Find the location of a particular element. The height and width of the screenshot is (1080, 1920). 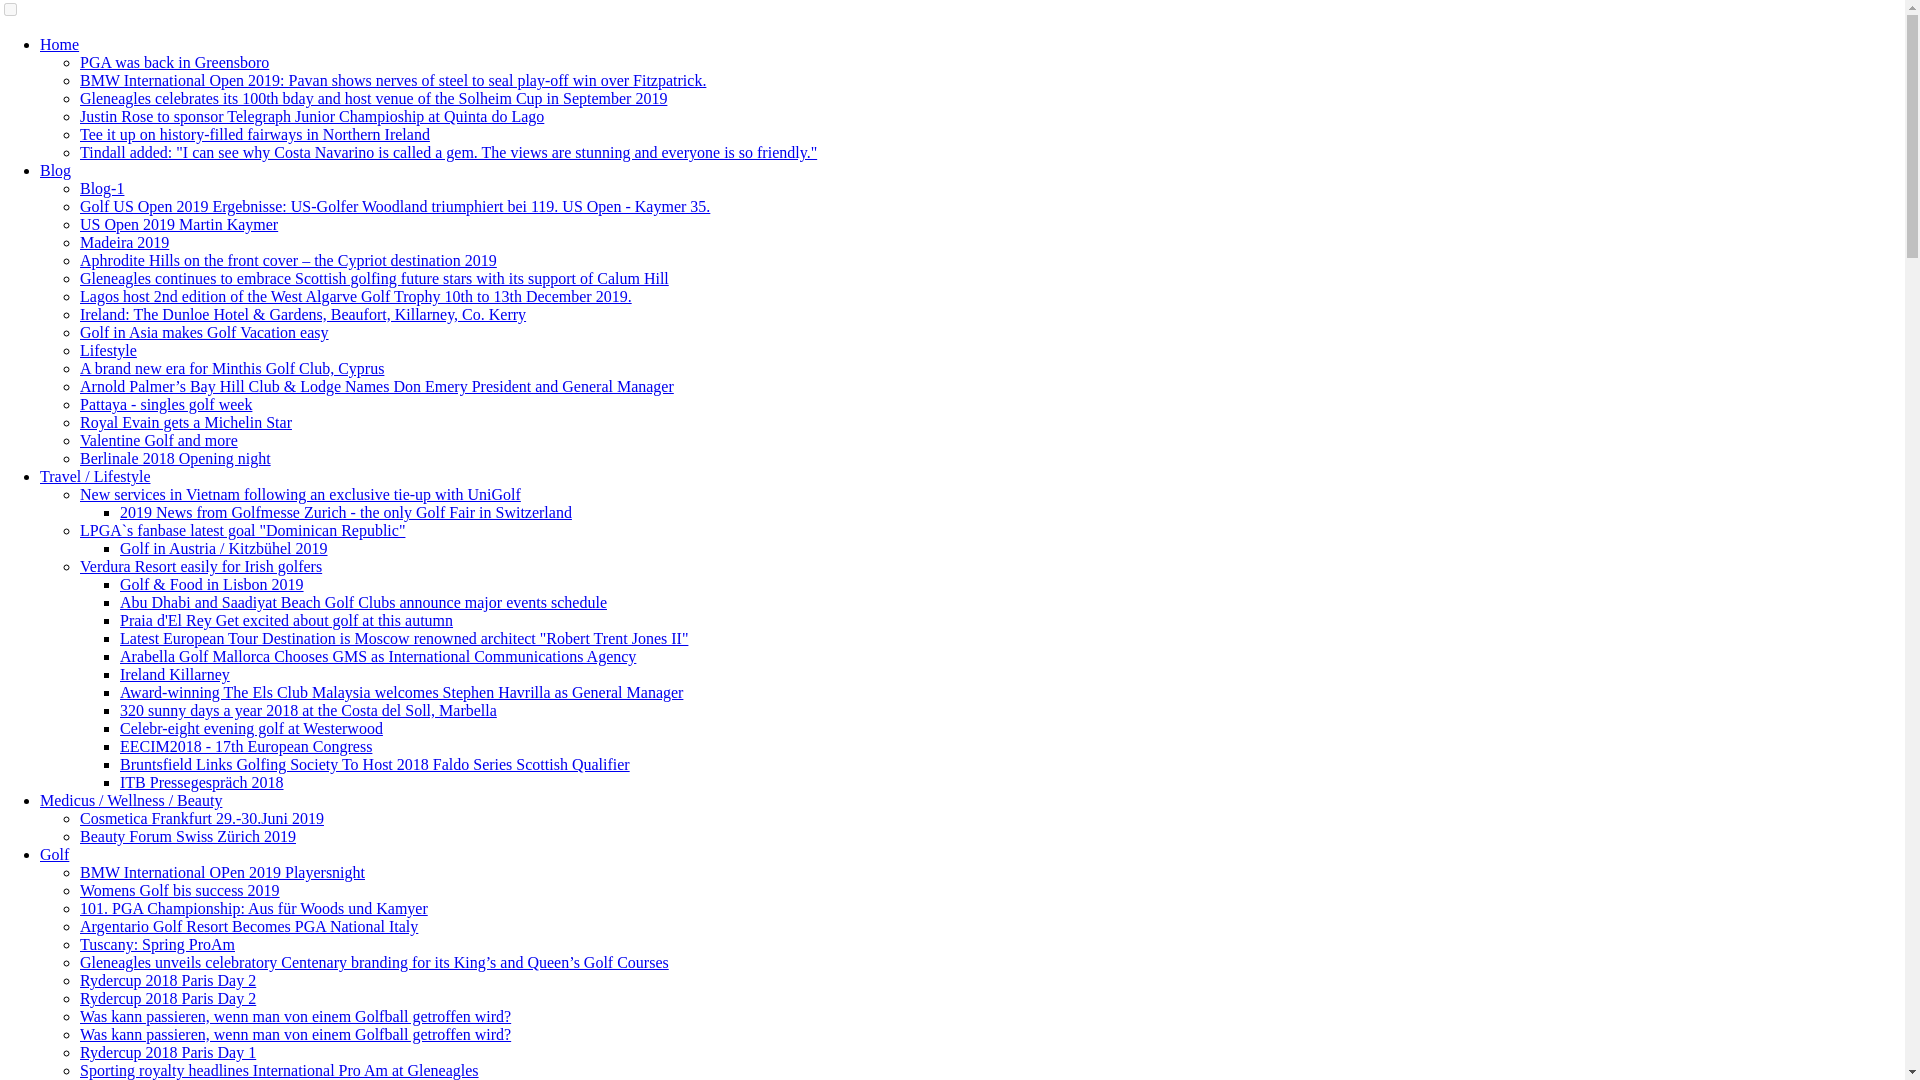

Berlinale 2018 Opening night is located at coordinates (175, 458).